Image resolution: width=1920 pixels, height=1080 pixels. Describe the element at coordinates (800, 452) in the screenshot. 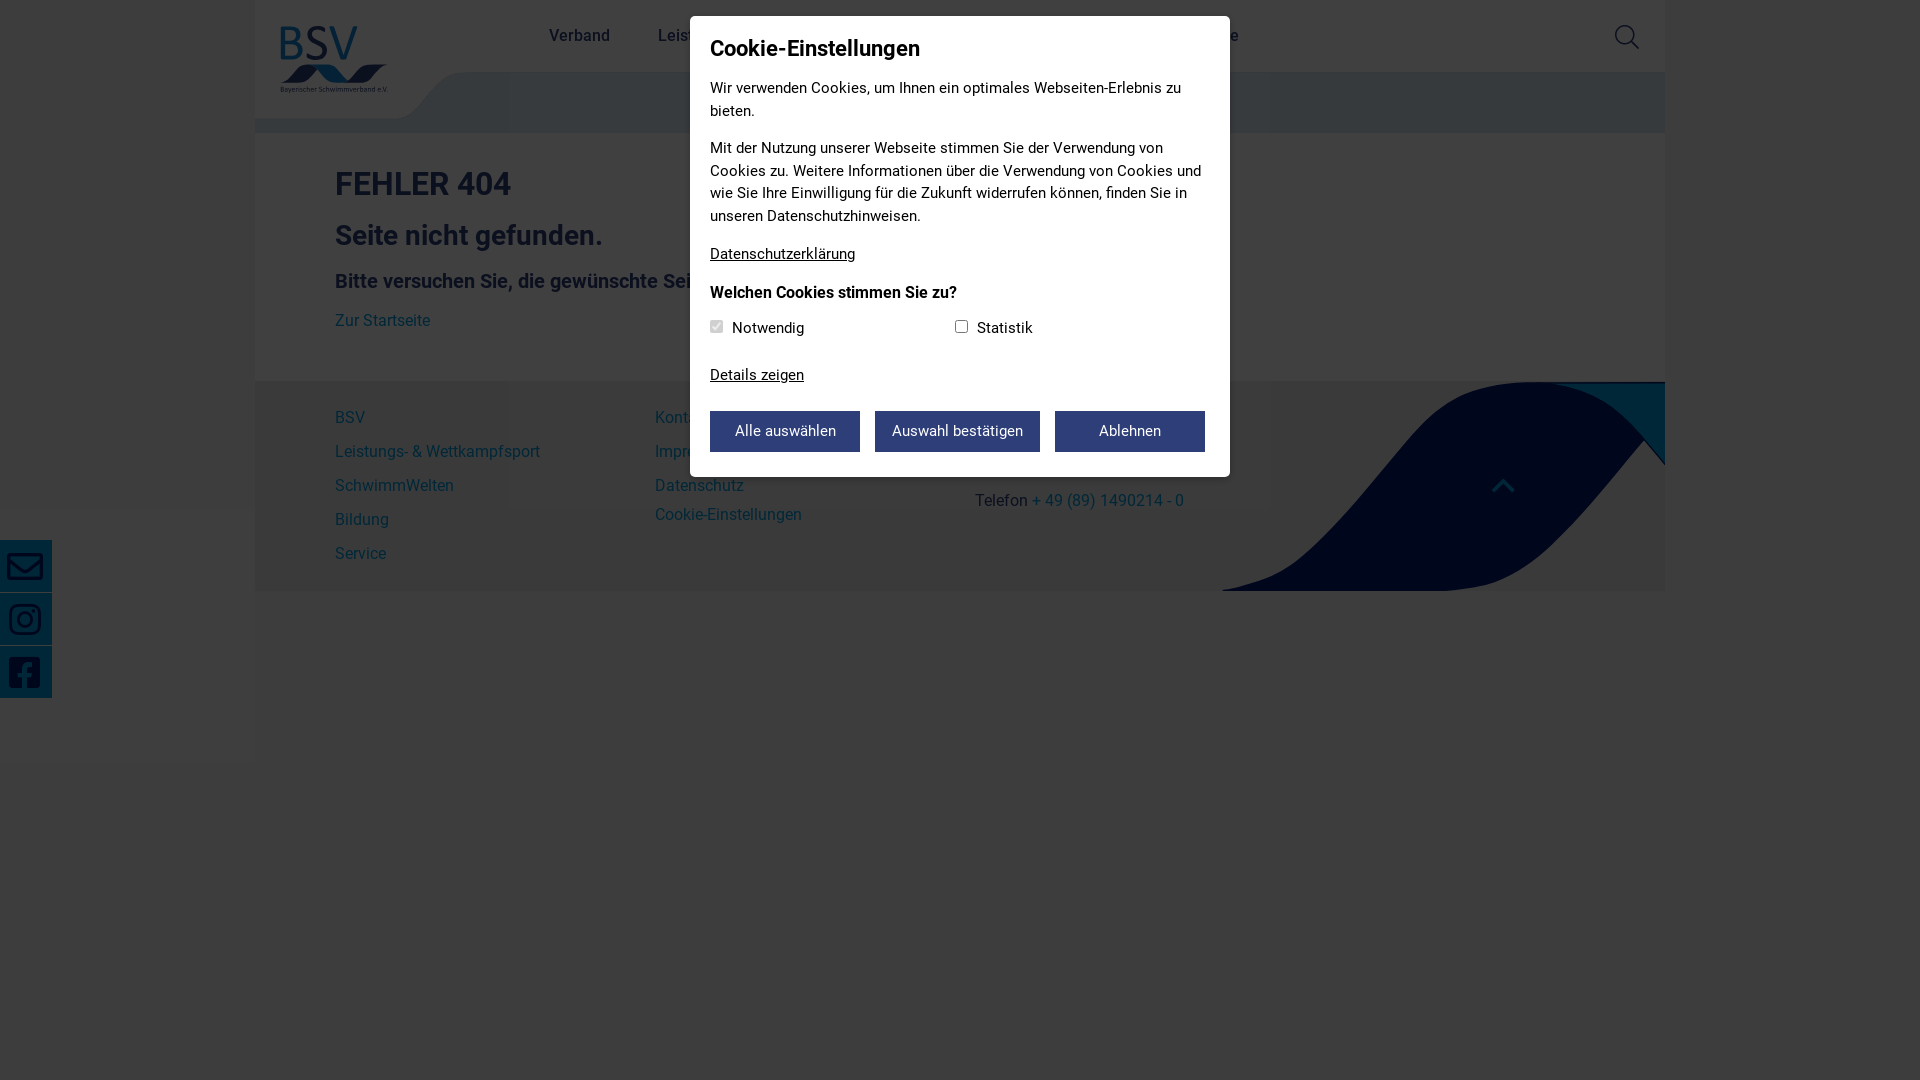

I see `Impressum` at that location.